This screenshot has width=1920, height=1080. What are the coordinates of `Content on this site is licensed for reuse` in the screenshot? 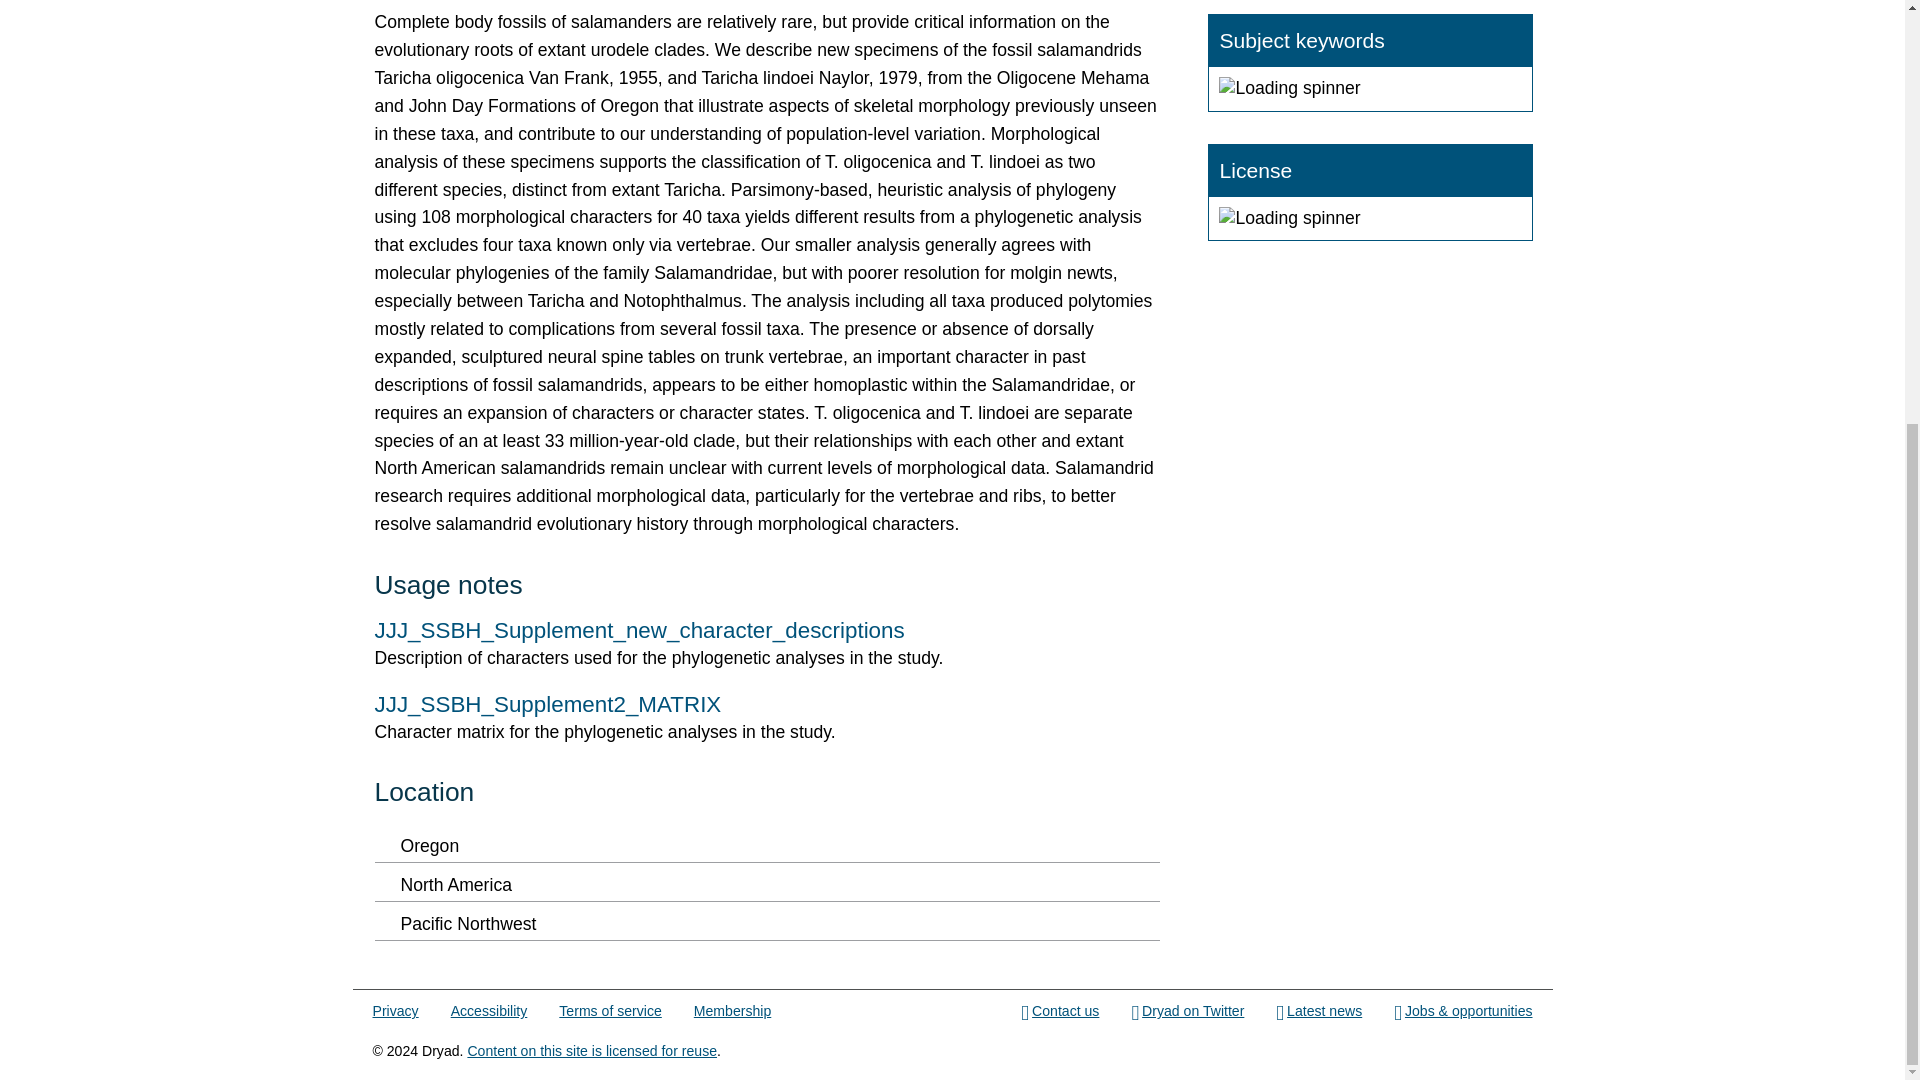 It's located at (591, 1051).